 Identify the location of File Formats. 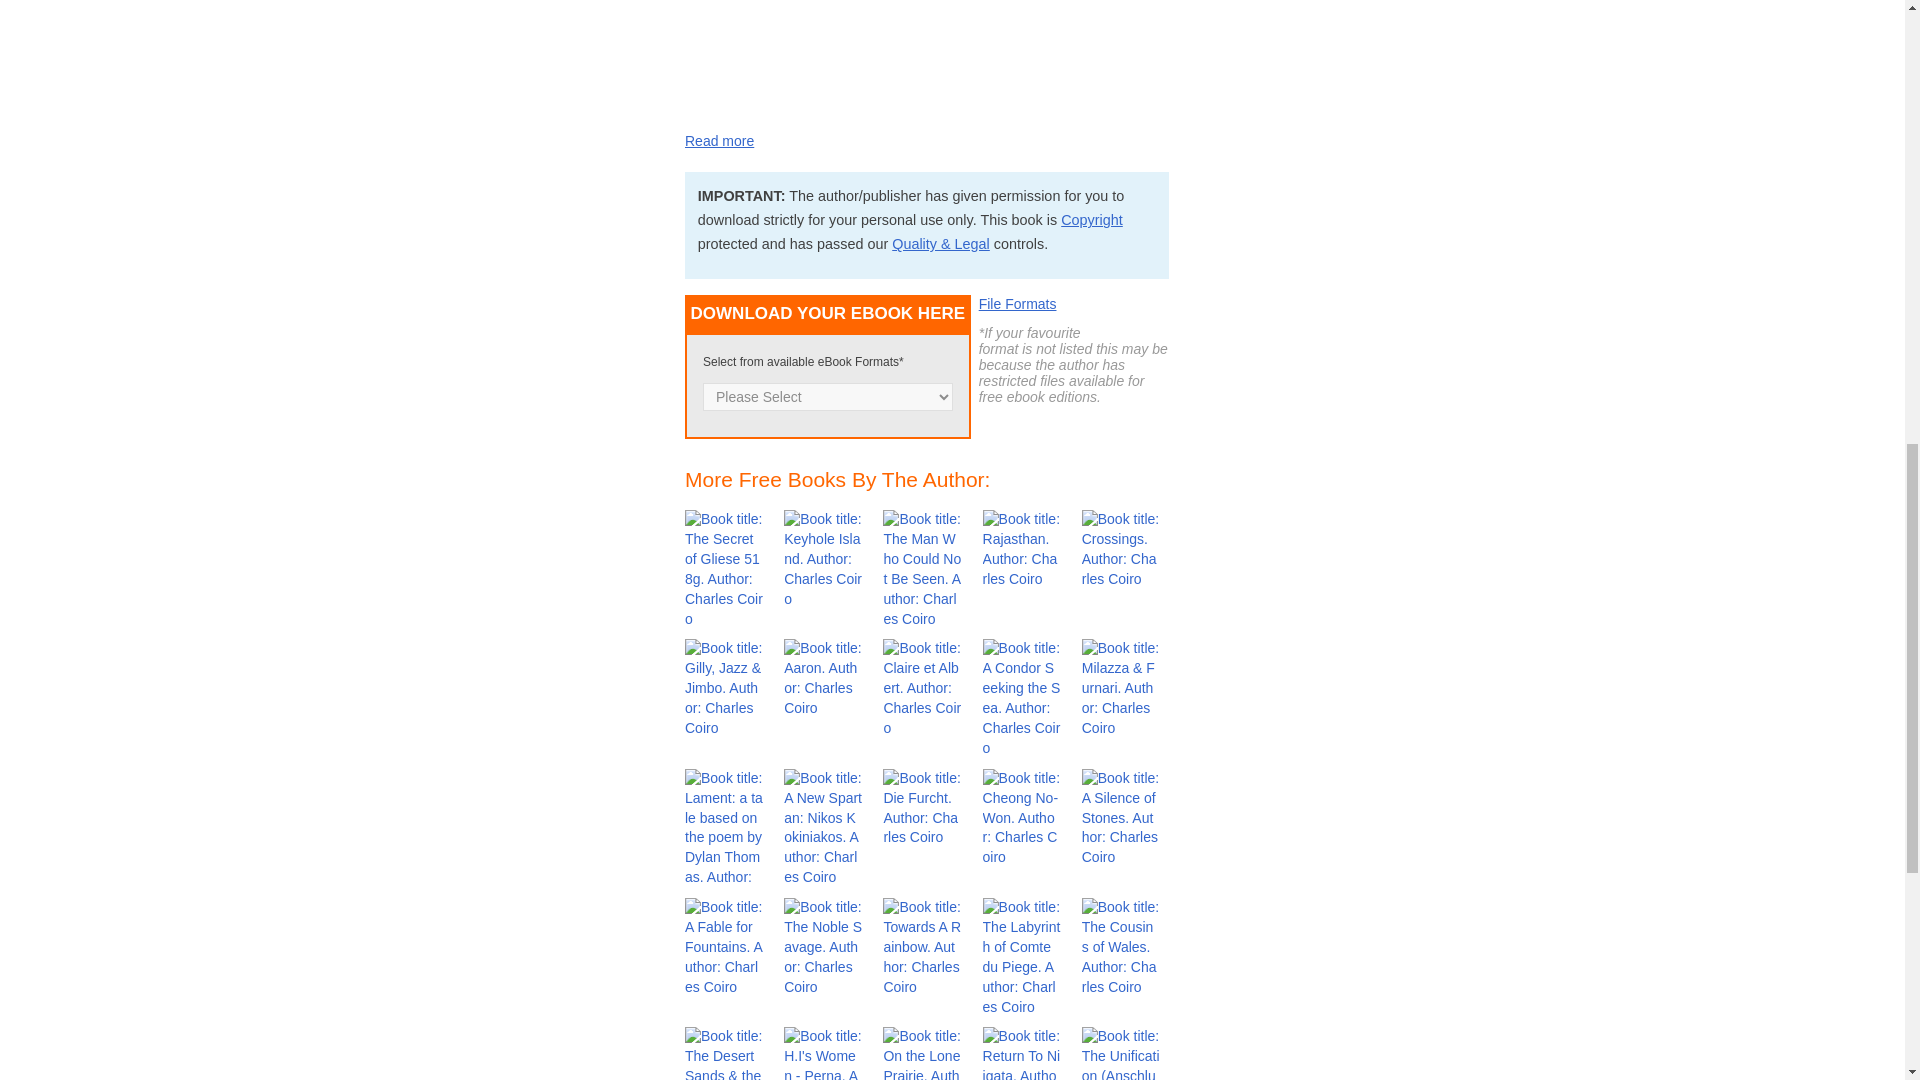
(1018, 304).